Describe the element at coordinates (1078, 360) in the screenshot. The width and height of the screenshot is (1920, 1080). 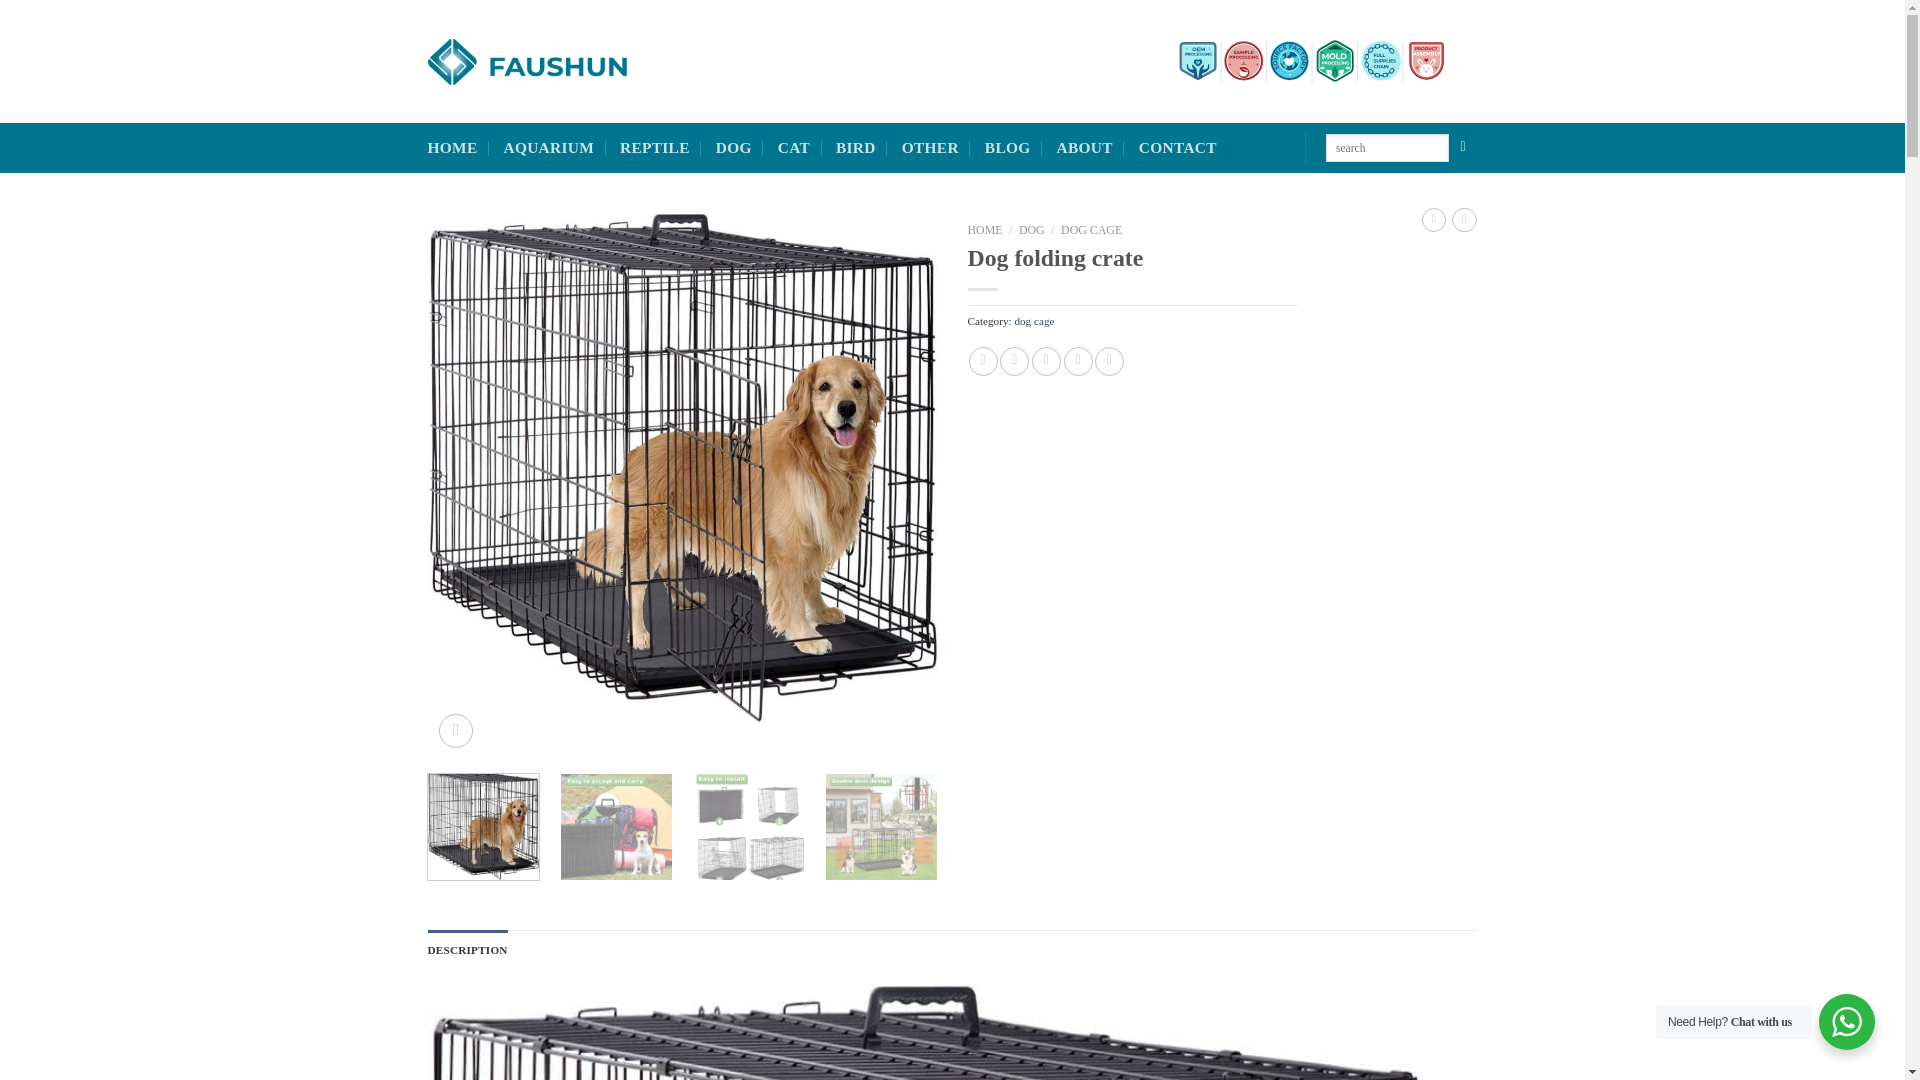
I see `Pin on Pinterest` at that location.